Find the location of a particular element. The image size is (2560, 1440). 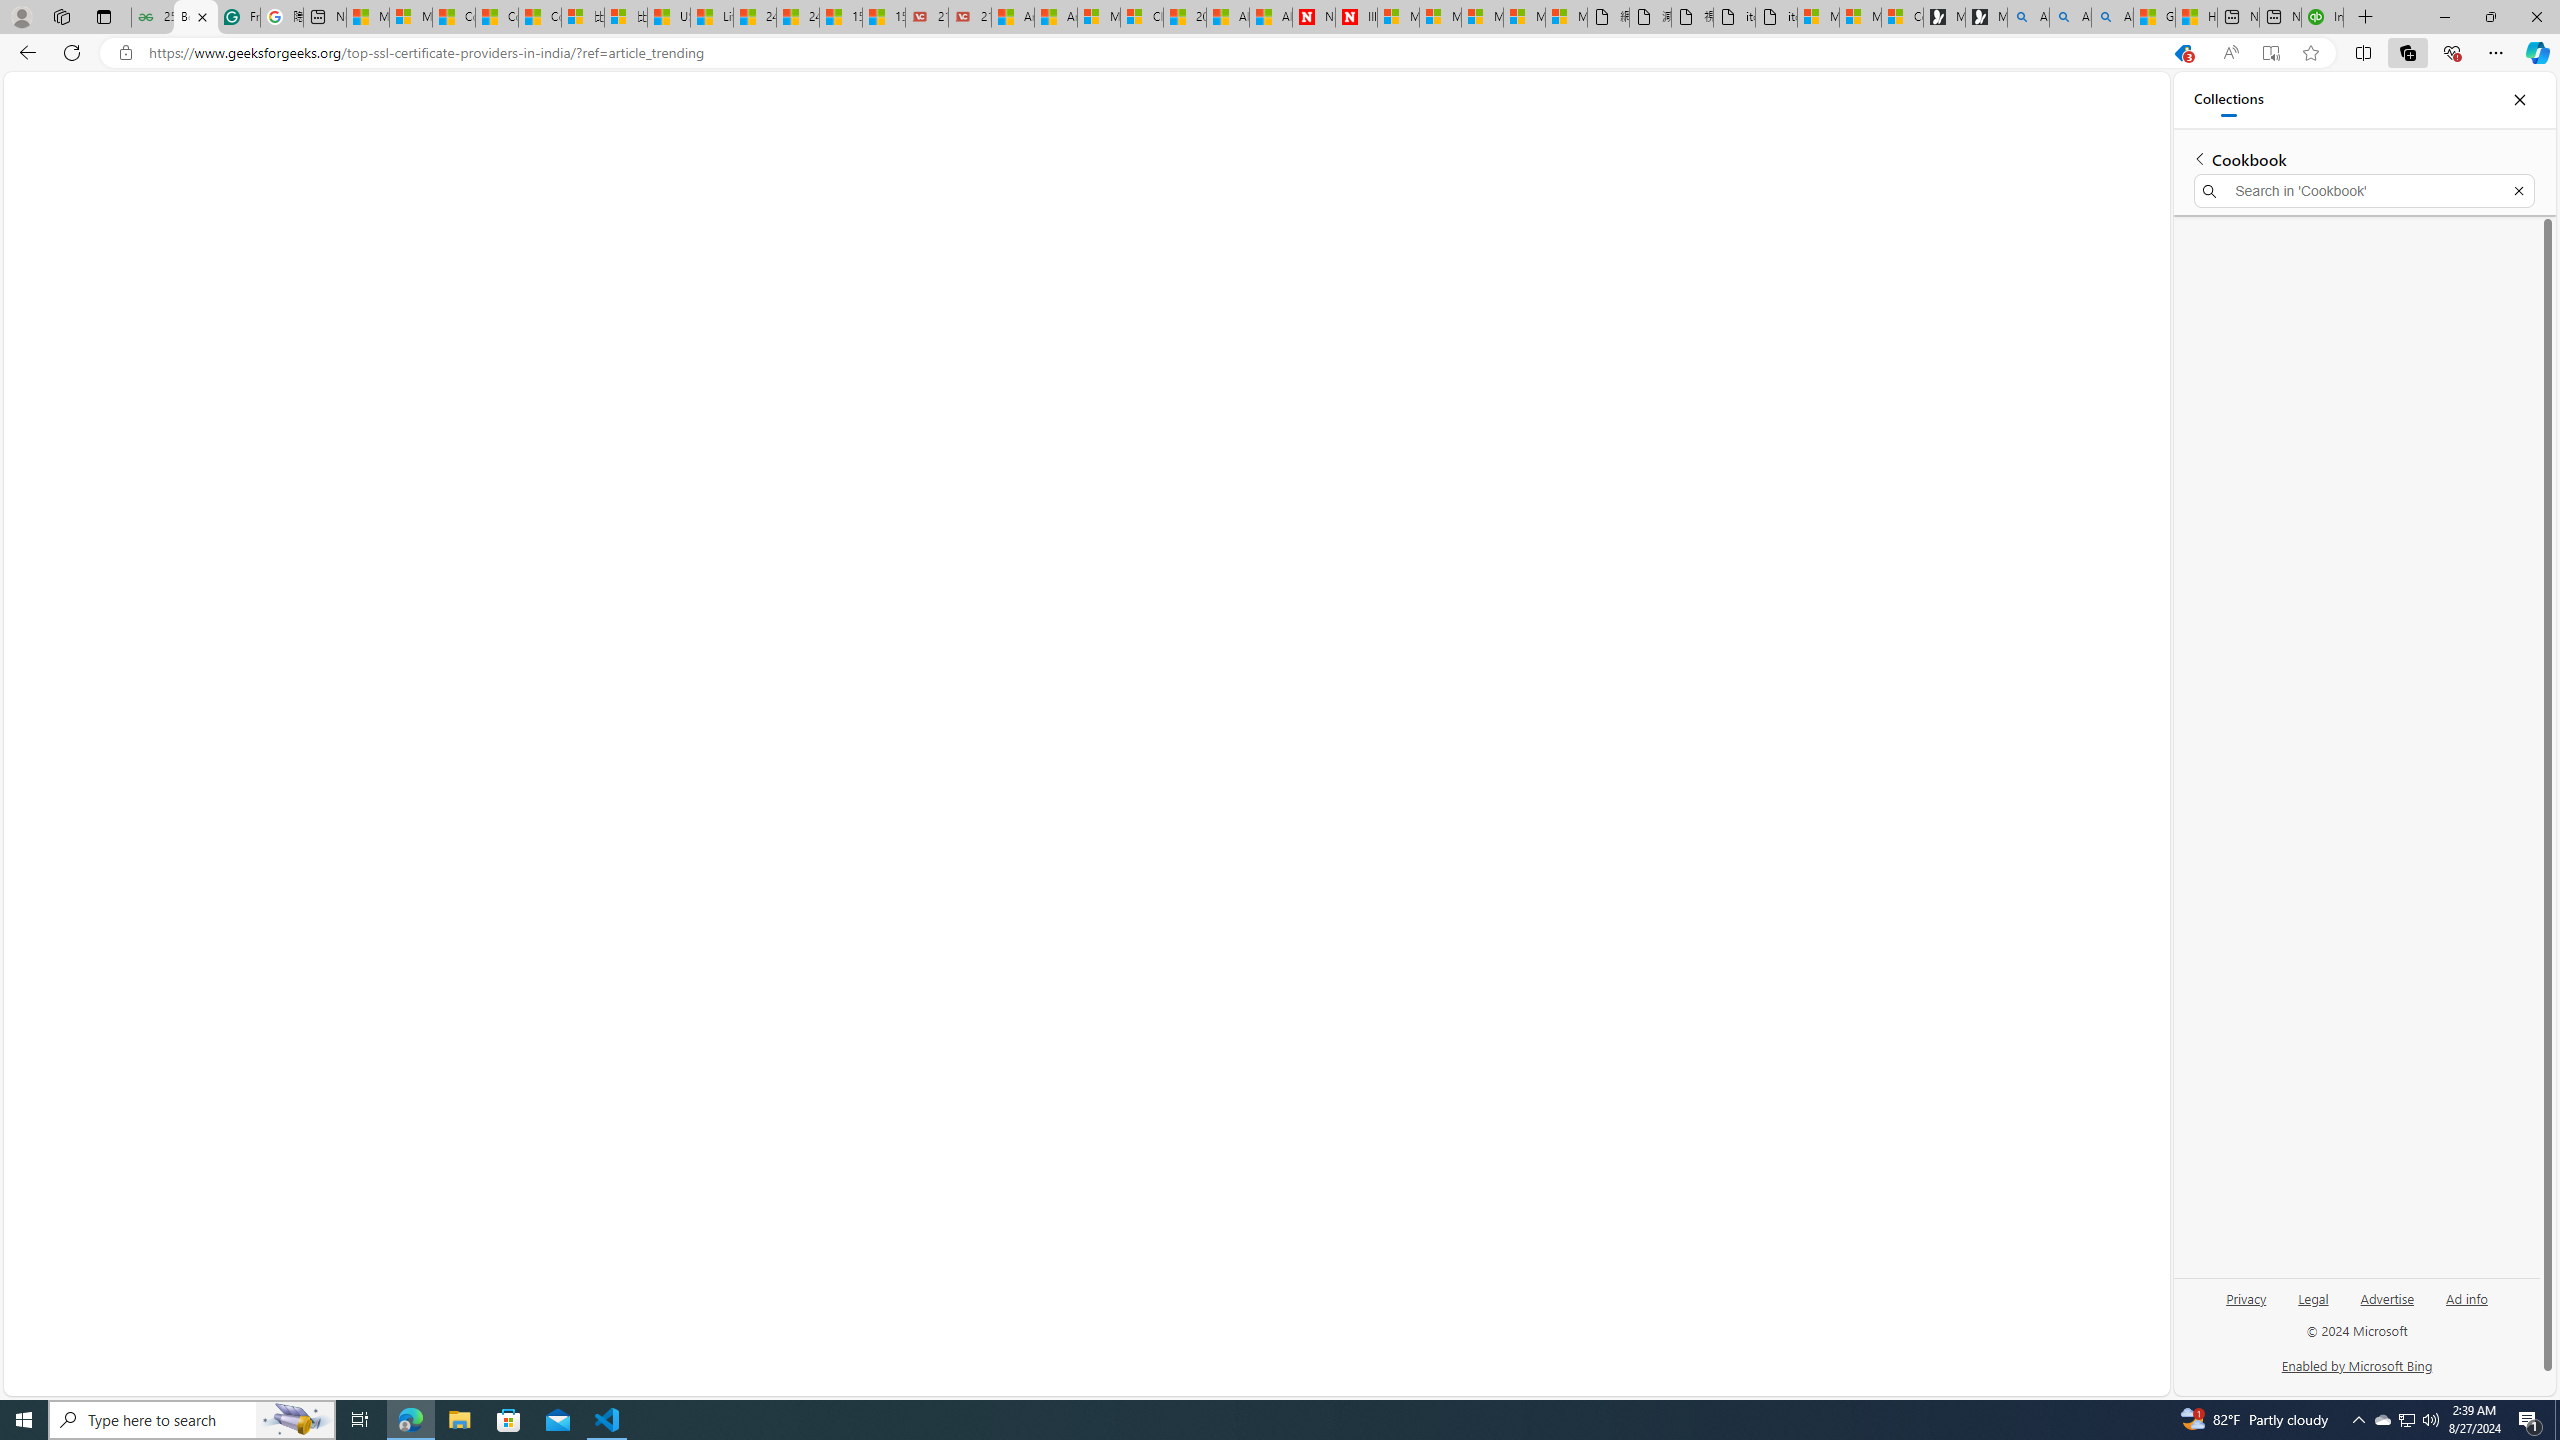

Tech News is located at coordinates (760, 142).